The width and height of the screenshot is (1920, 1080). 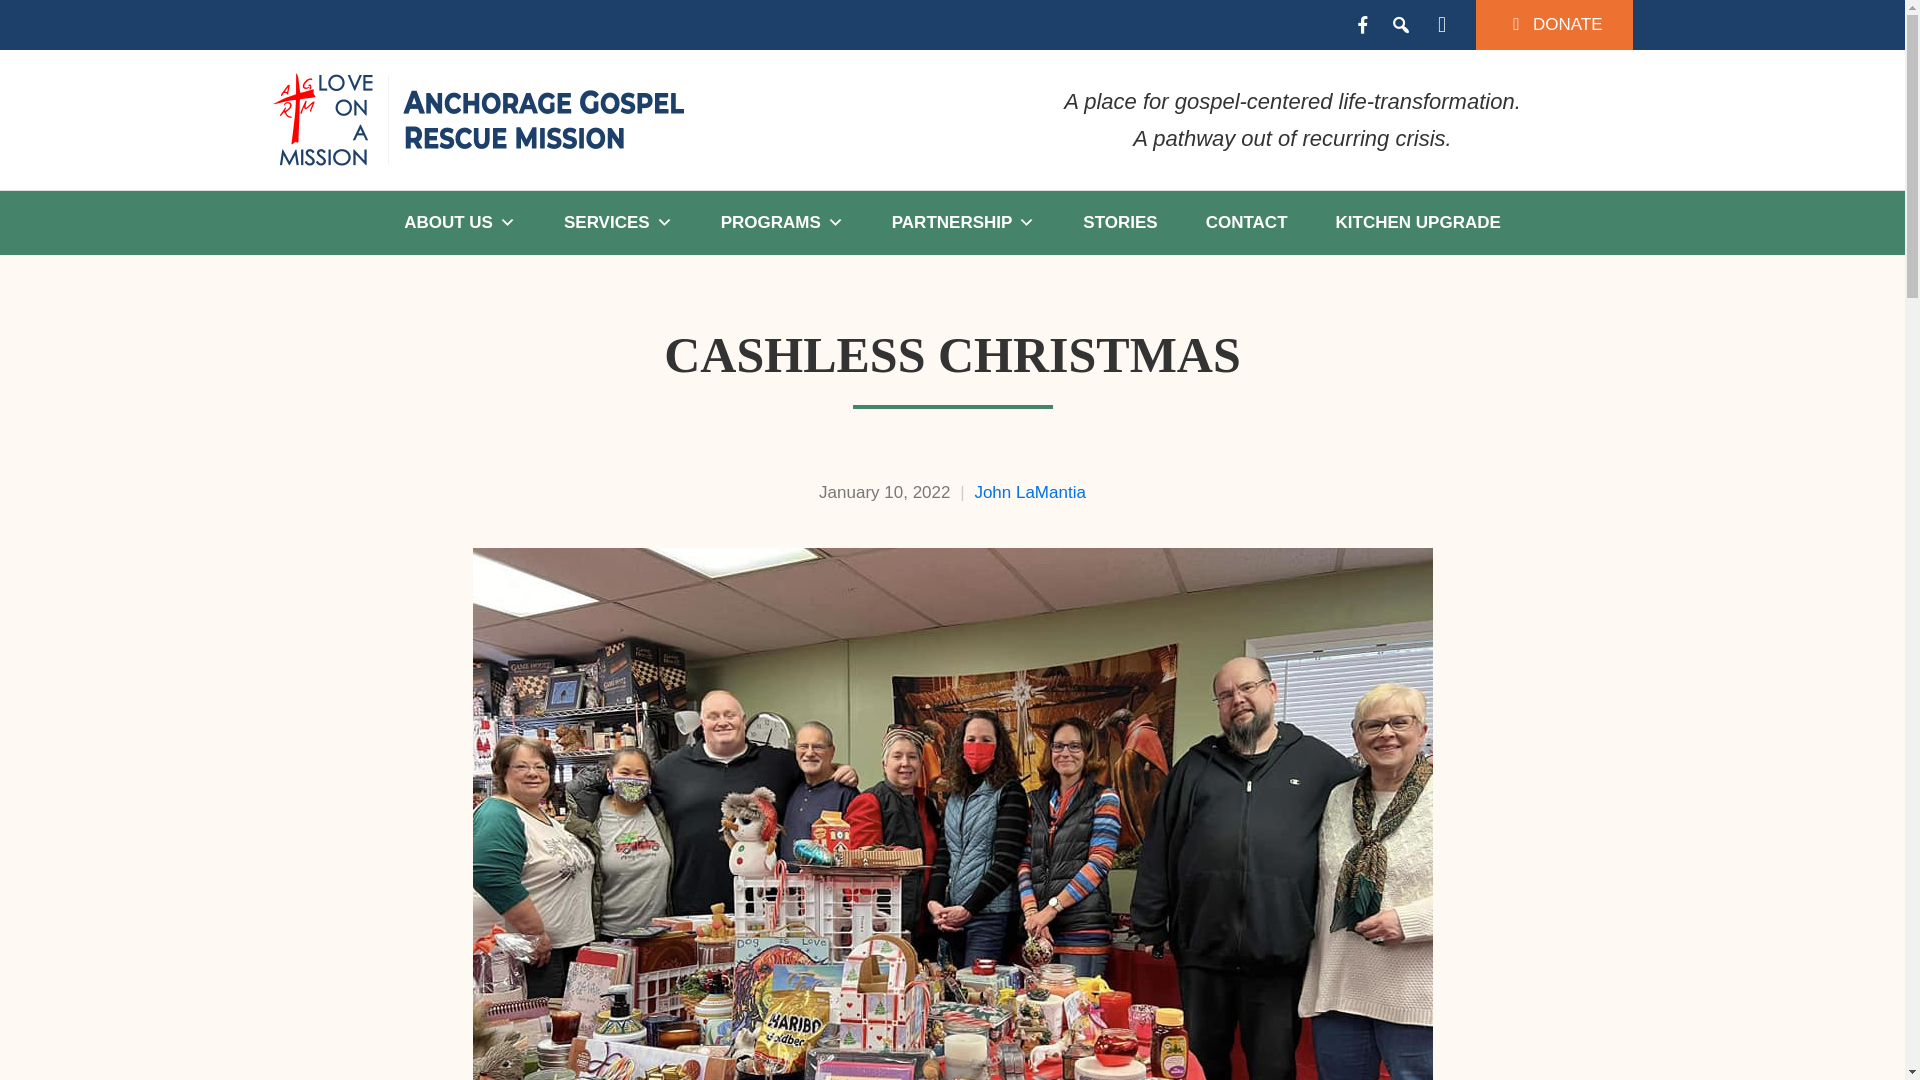 I want to click on KITCHEN UPGRADE, so click(x=1418, y=222).